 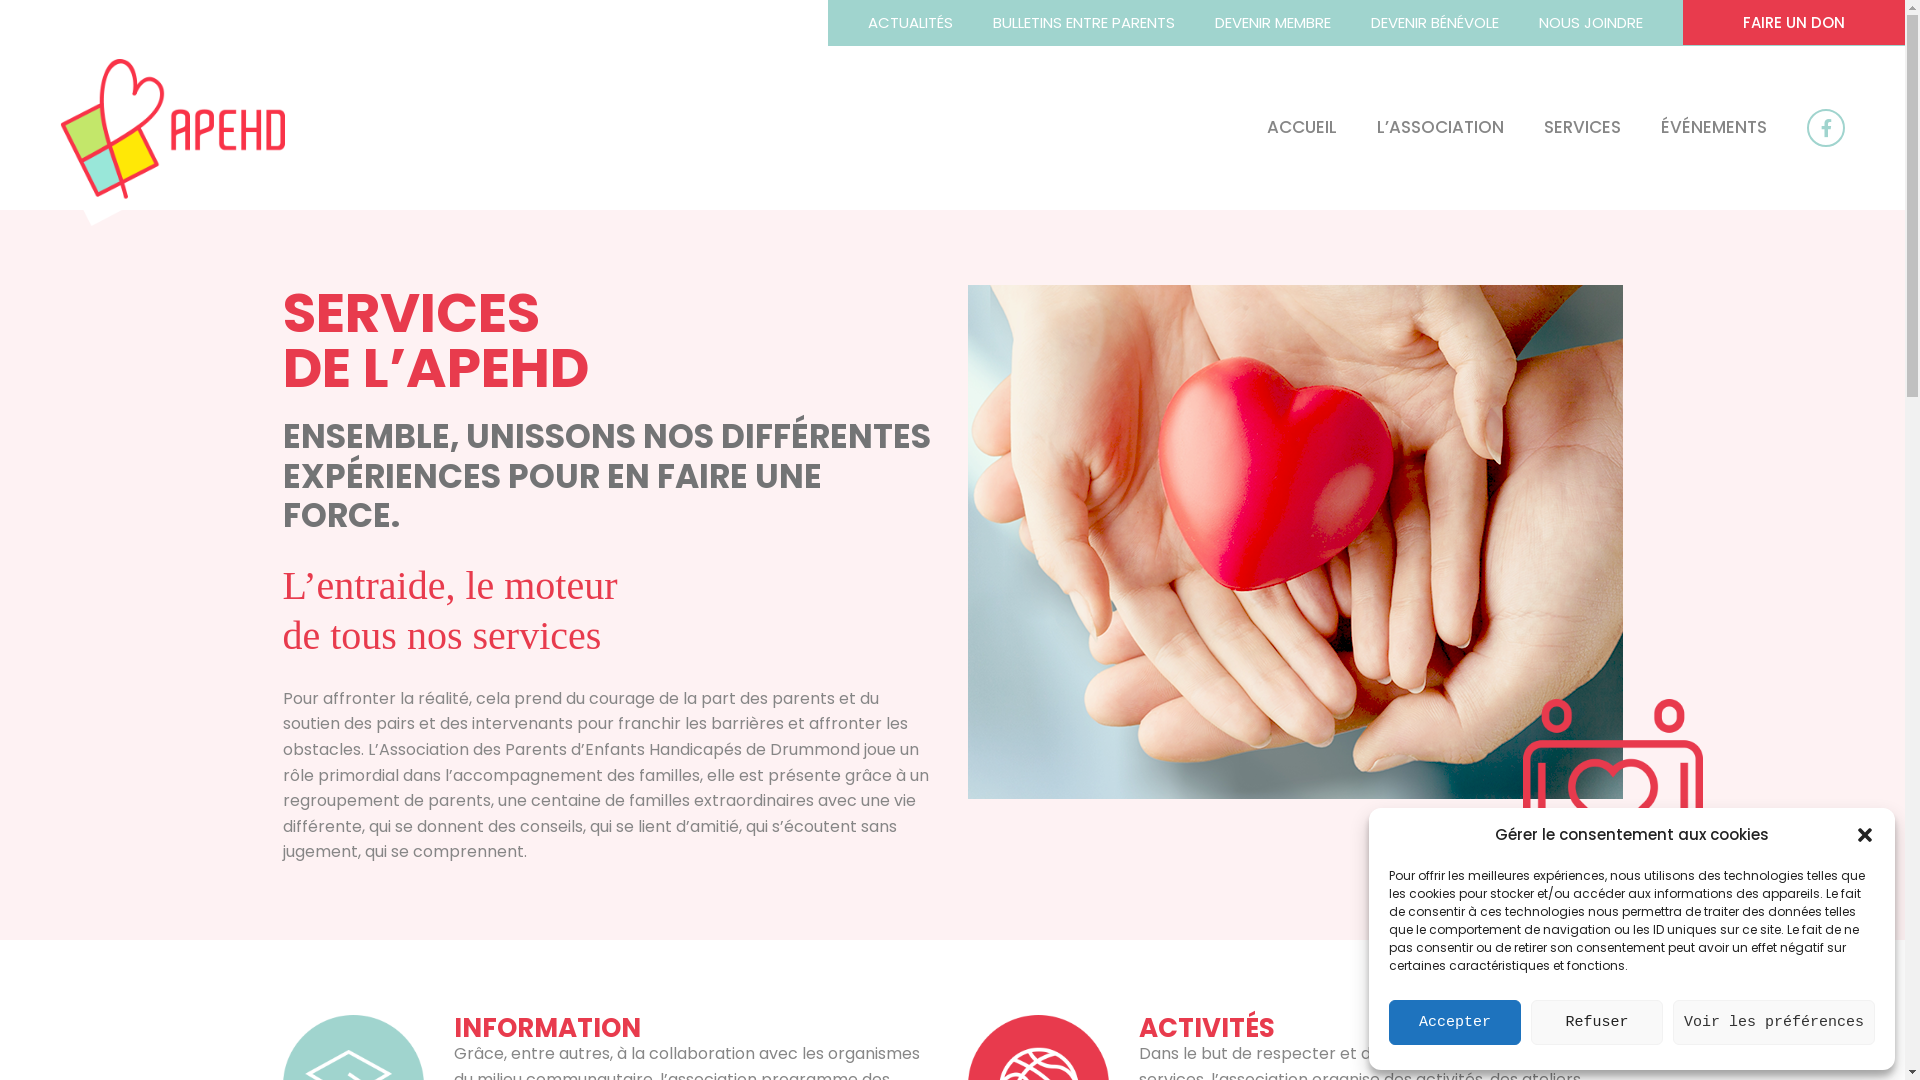 I want to click on SERVICES, so click(x=1562, y=128).